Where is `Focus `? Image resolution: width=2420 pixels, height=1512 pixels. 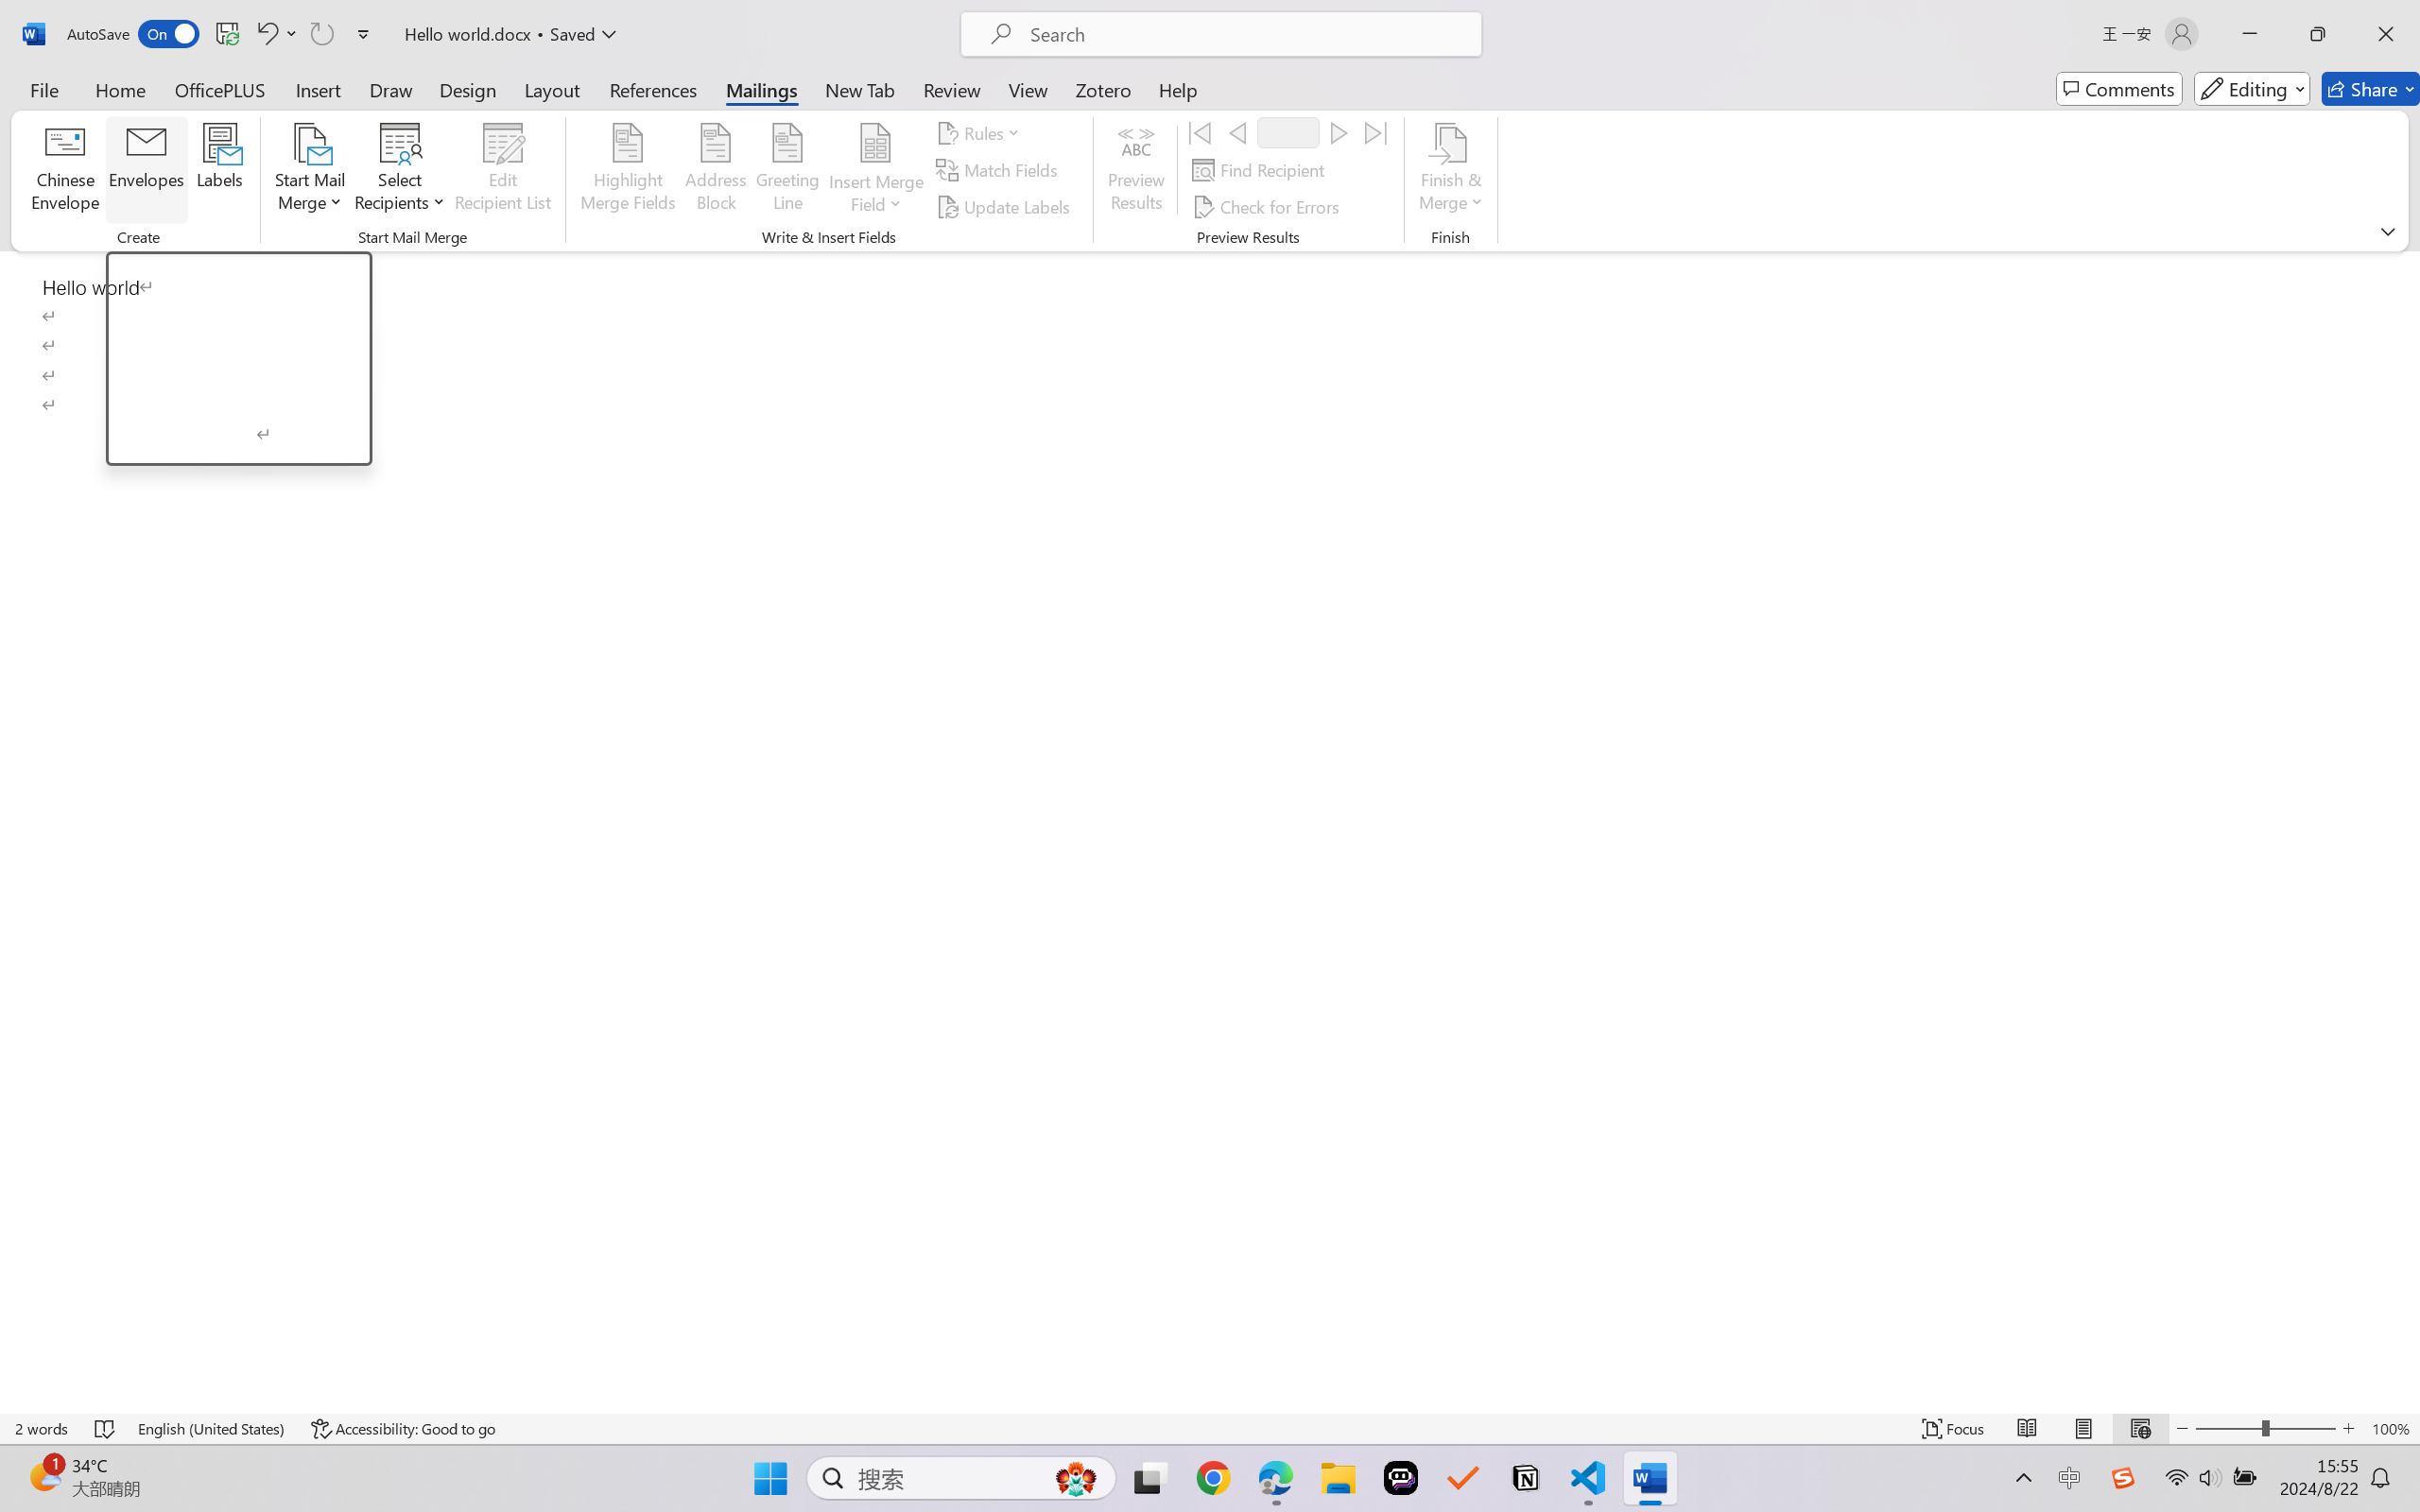 Focus  is located at coordinates (1954, 1429).